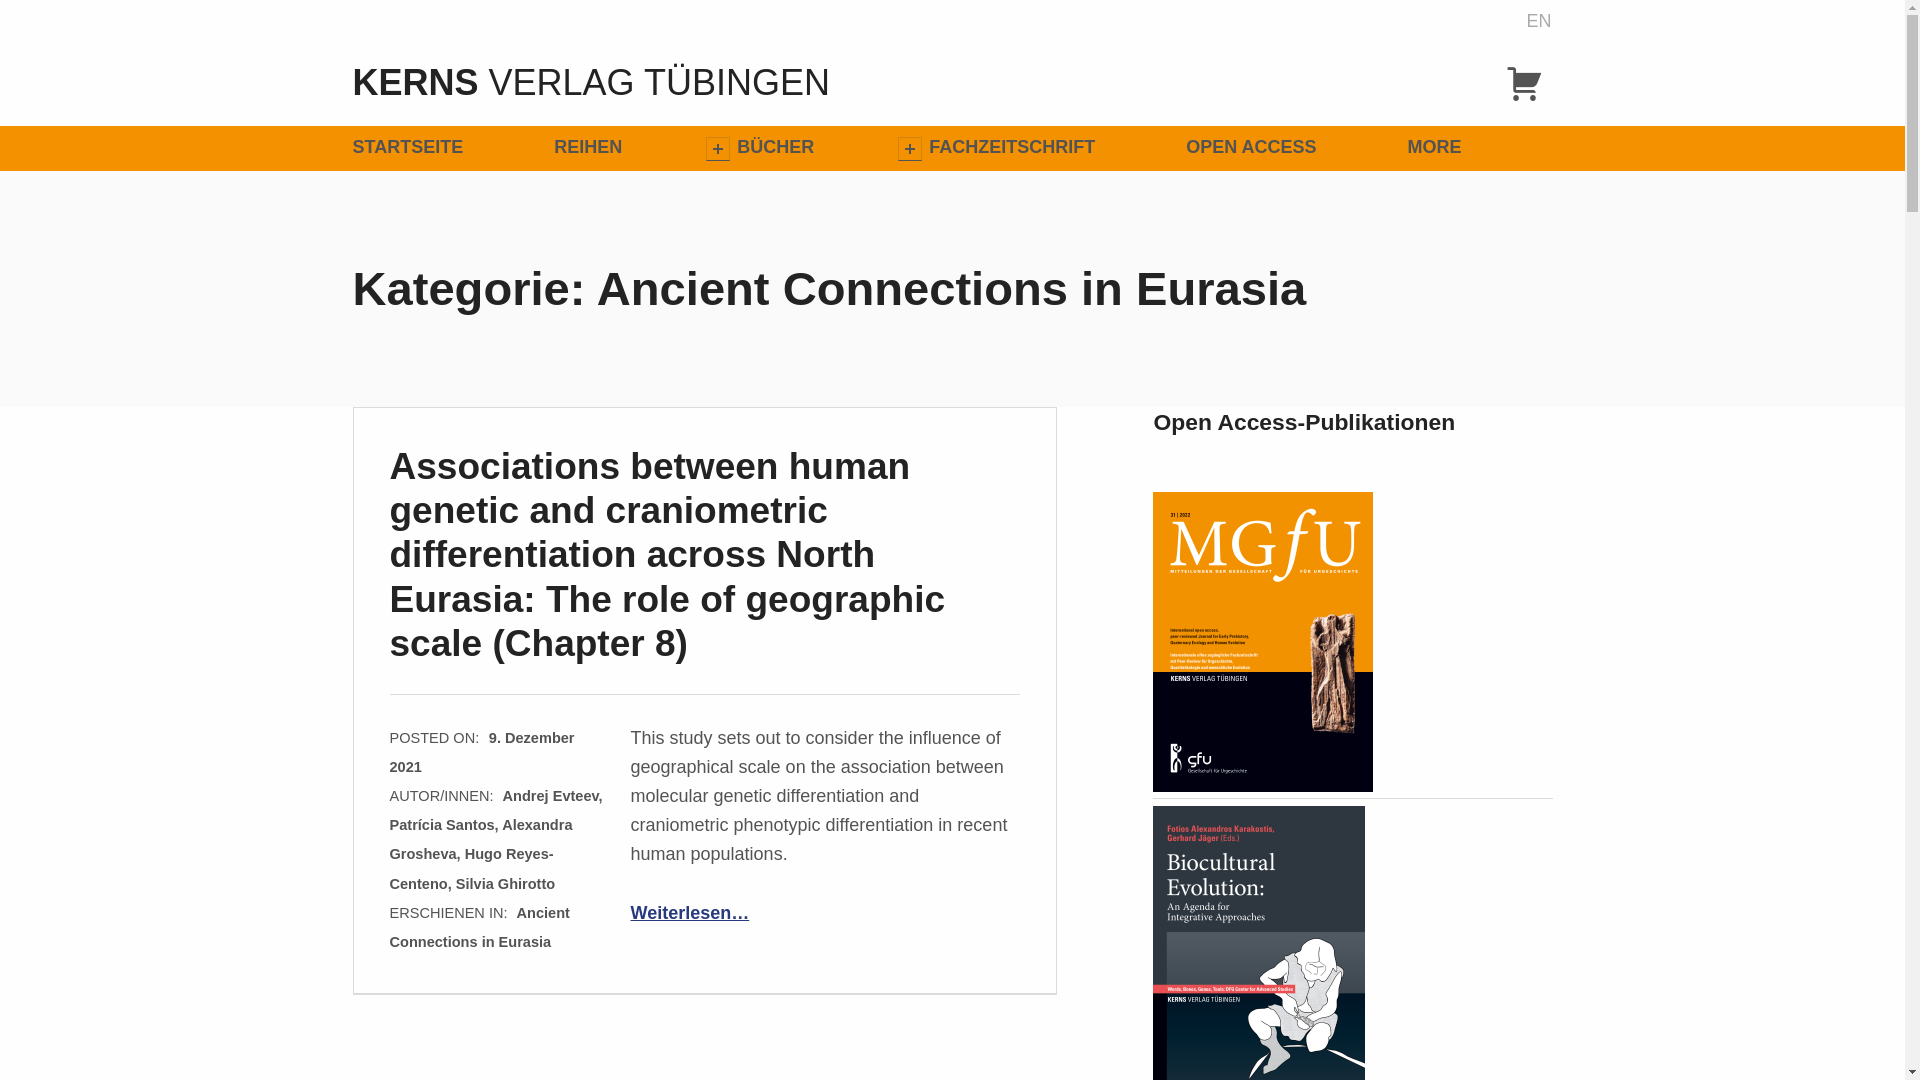  I want to click on MORE, so click(1476, 148).